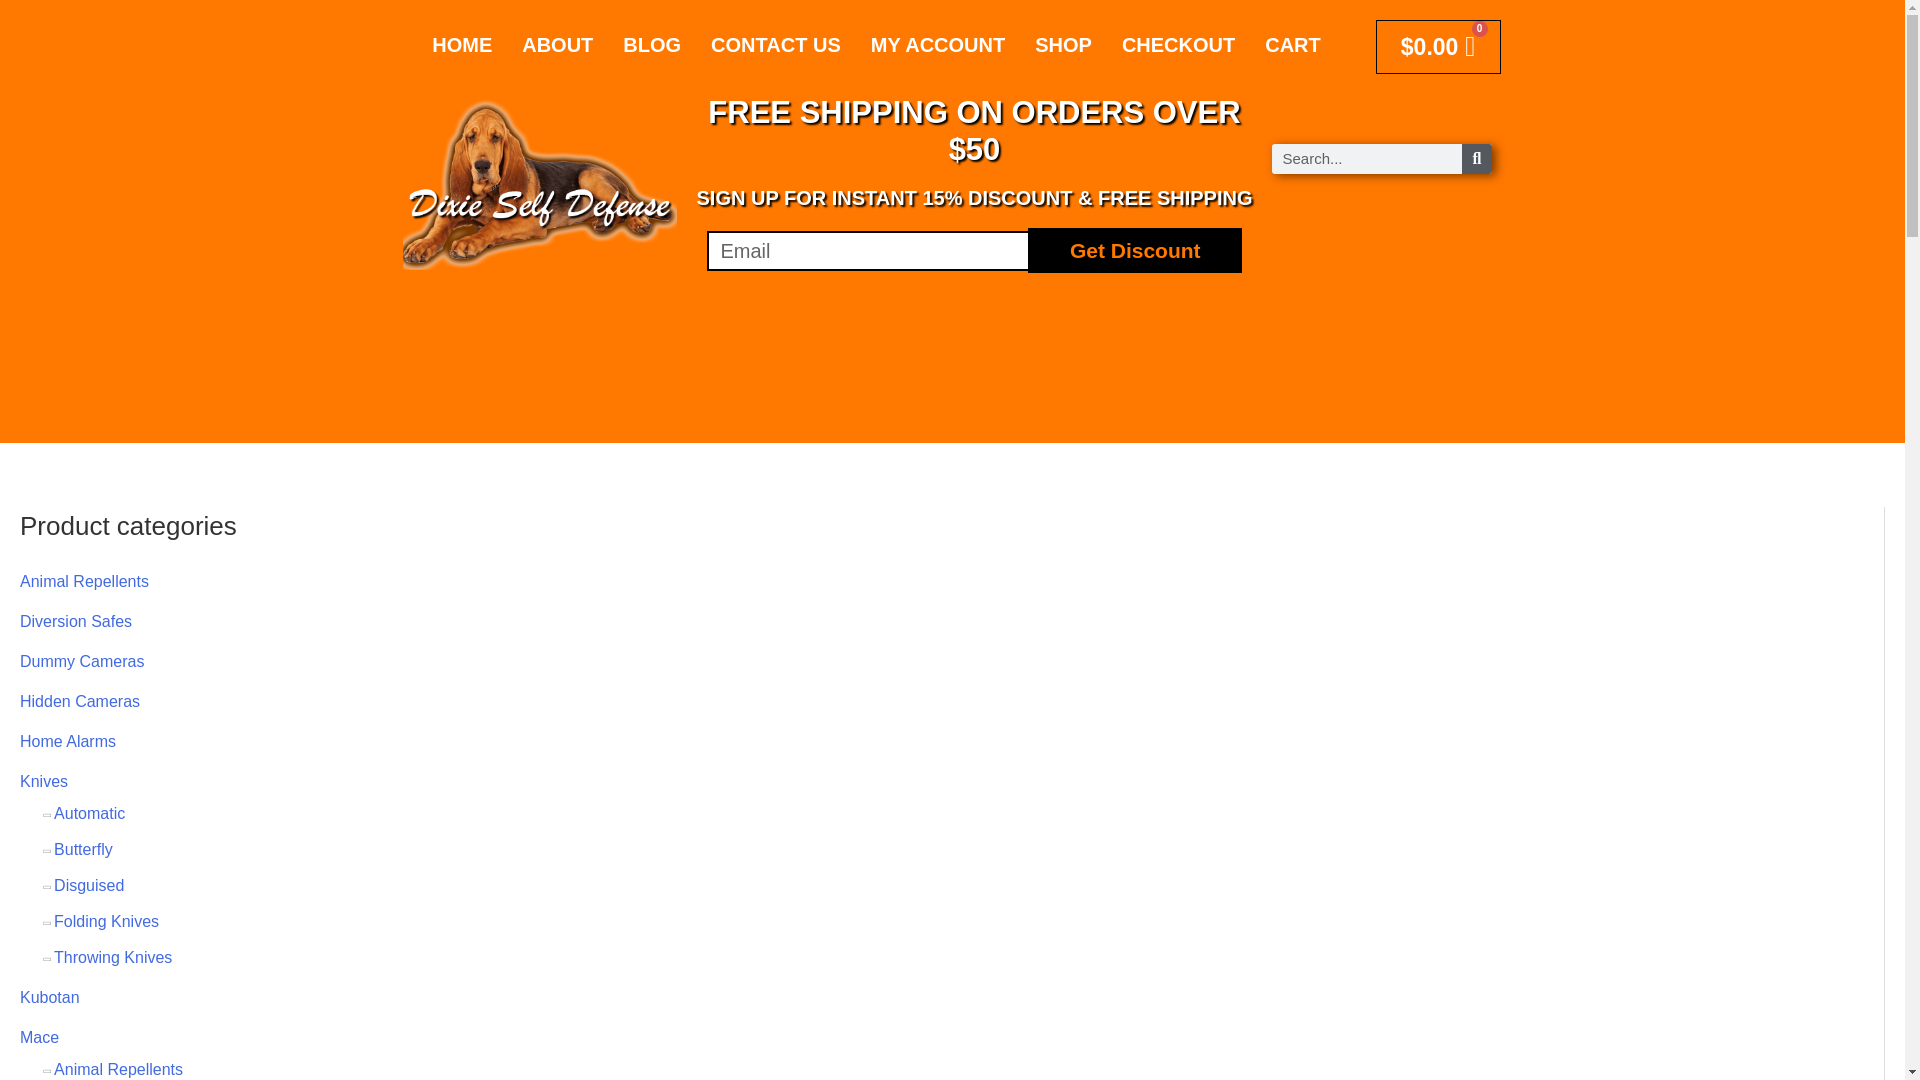 The image size is (1920, 1080). I want to click on Hidden Cameras, so click(80, 701).